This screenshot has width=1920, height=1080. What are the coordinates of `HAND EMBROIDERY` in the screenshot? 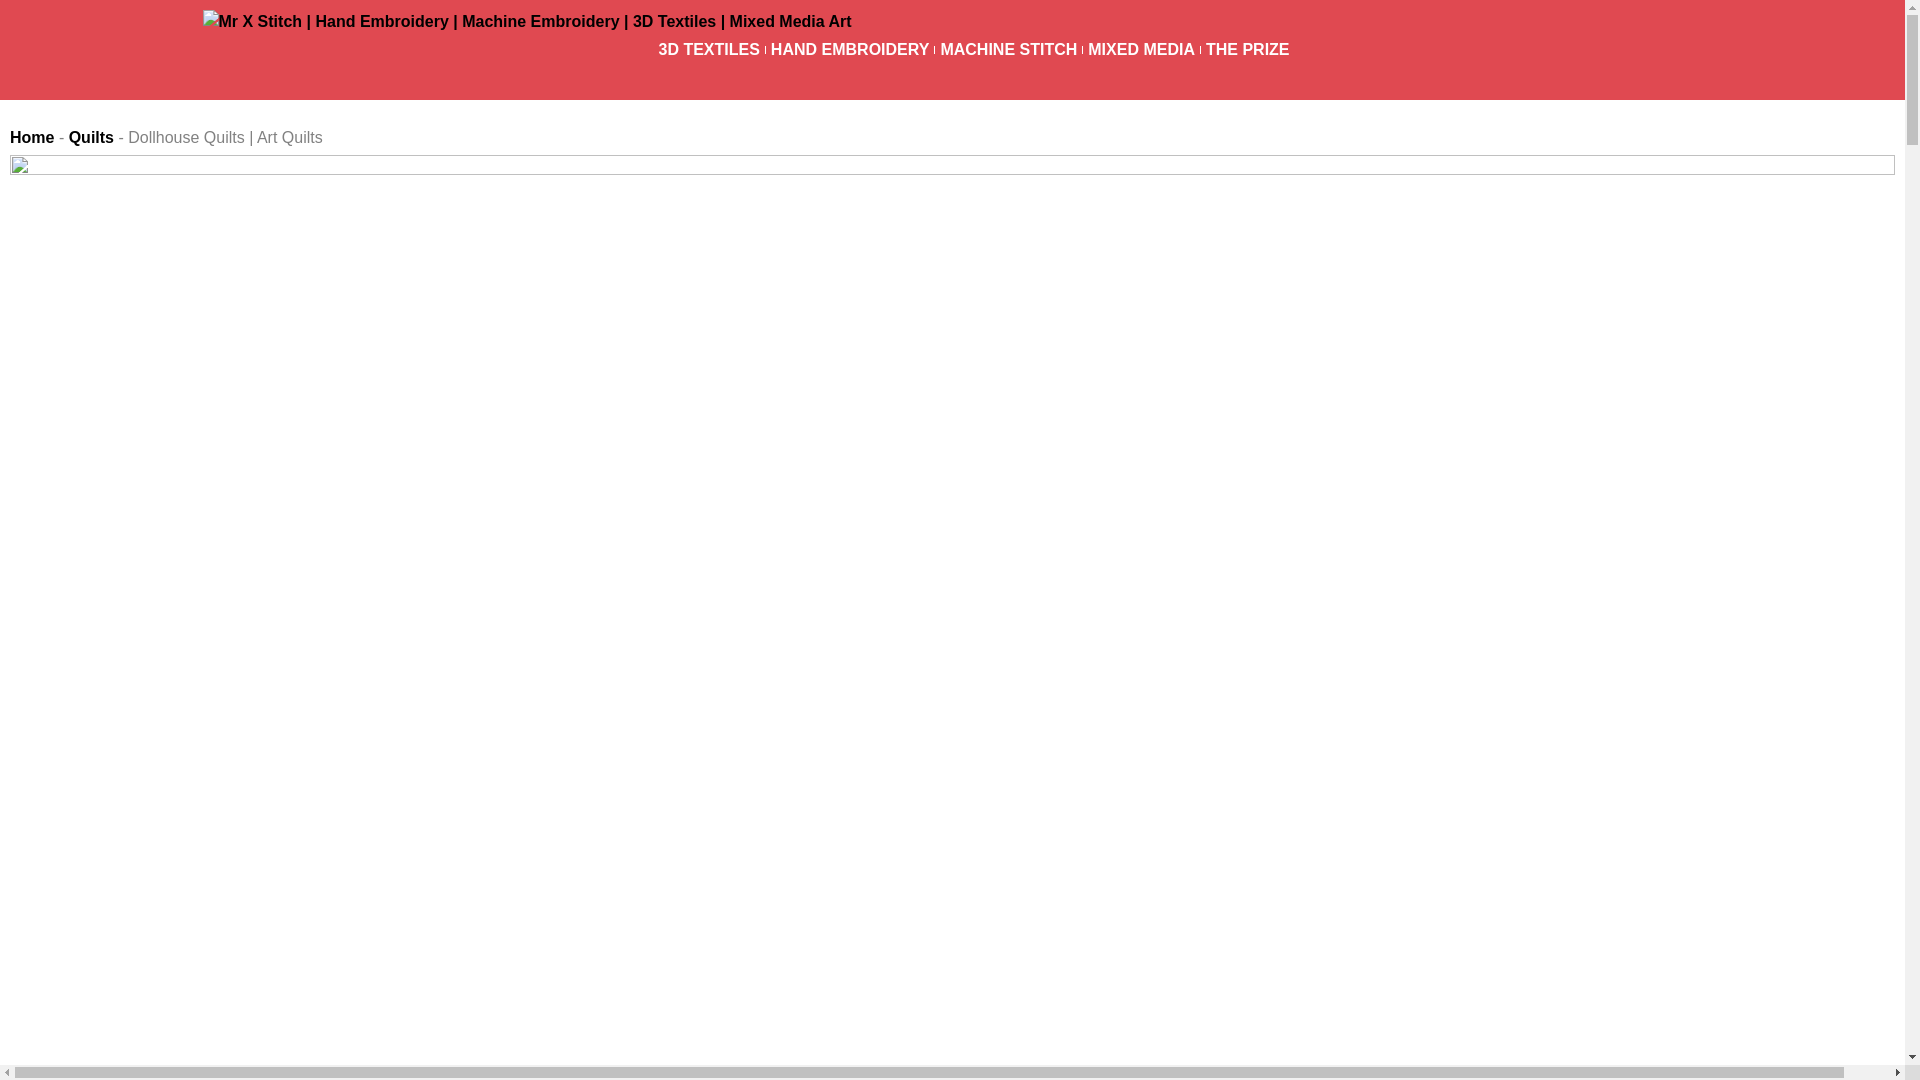 It's located at (850, 50).